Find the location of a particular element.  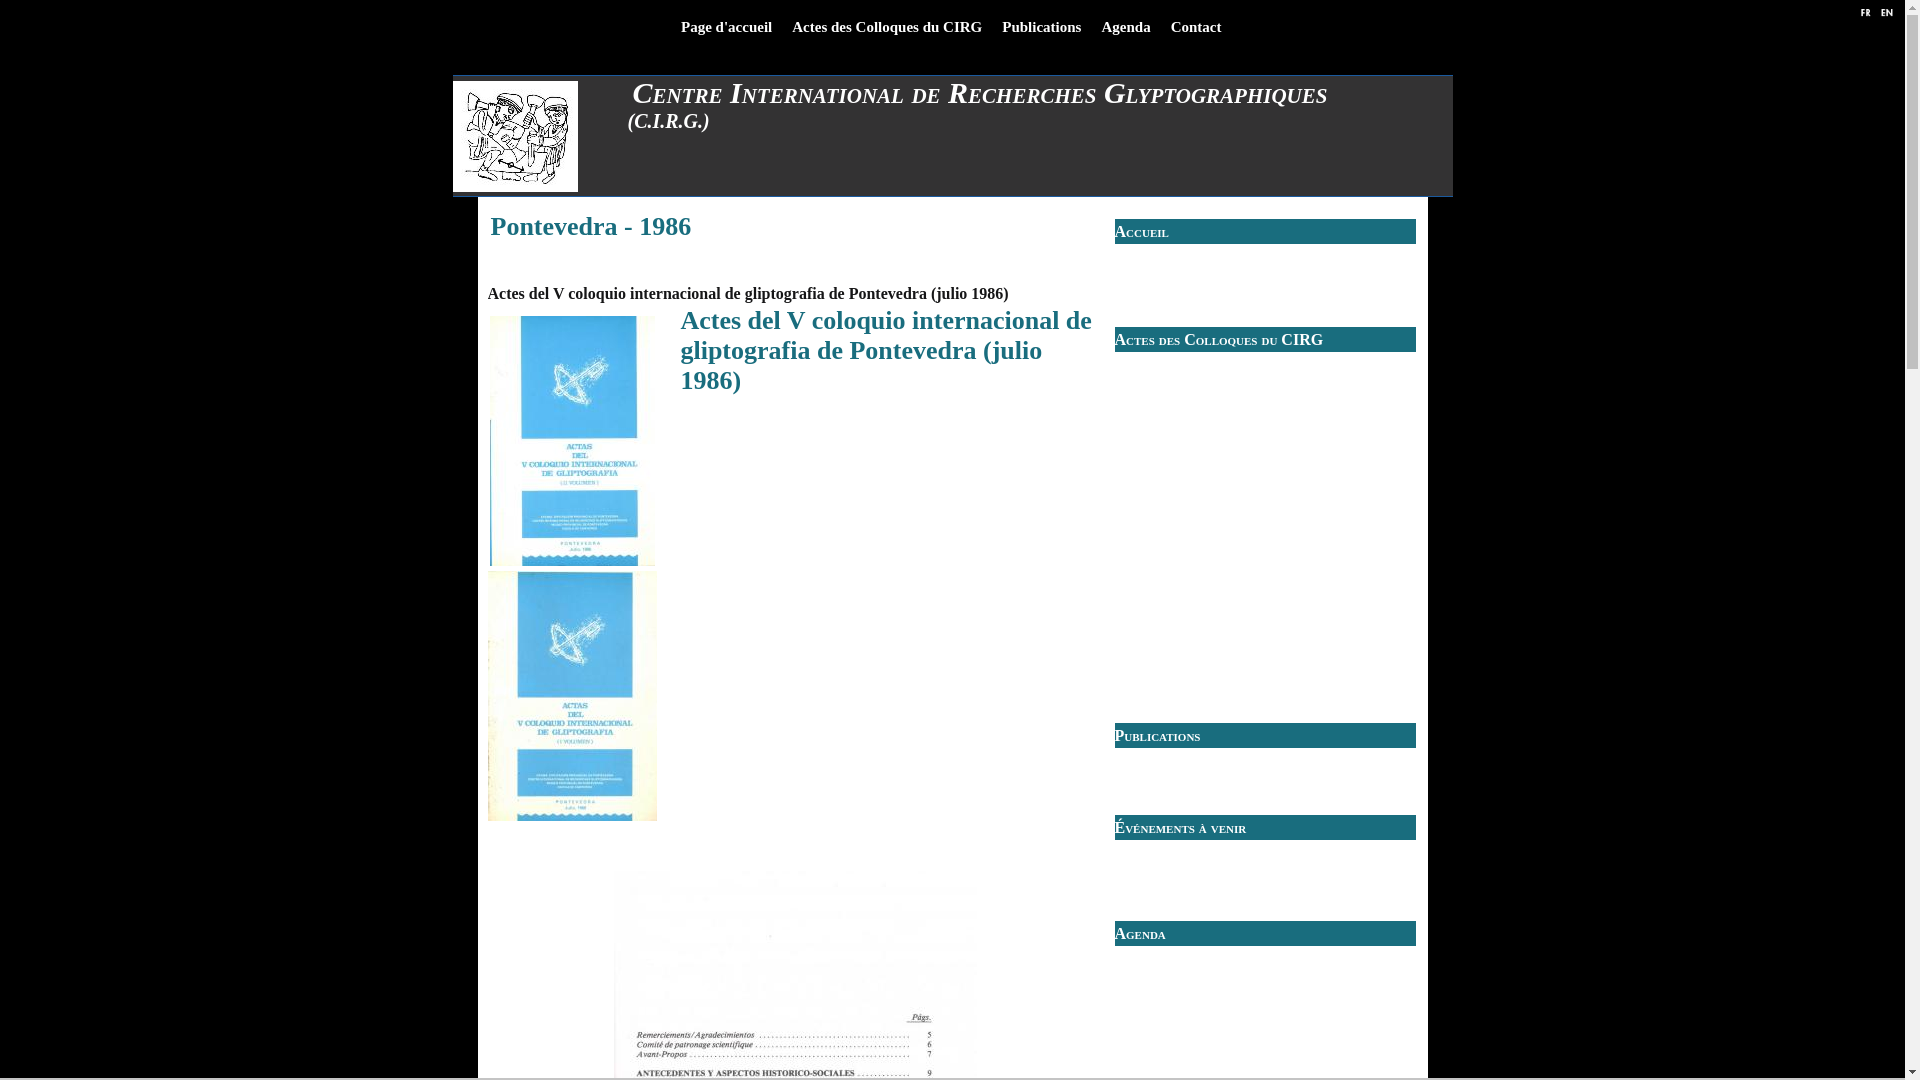

Hoepertingen Euregio - 1992 is located at coordinates (1210, 472).